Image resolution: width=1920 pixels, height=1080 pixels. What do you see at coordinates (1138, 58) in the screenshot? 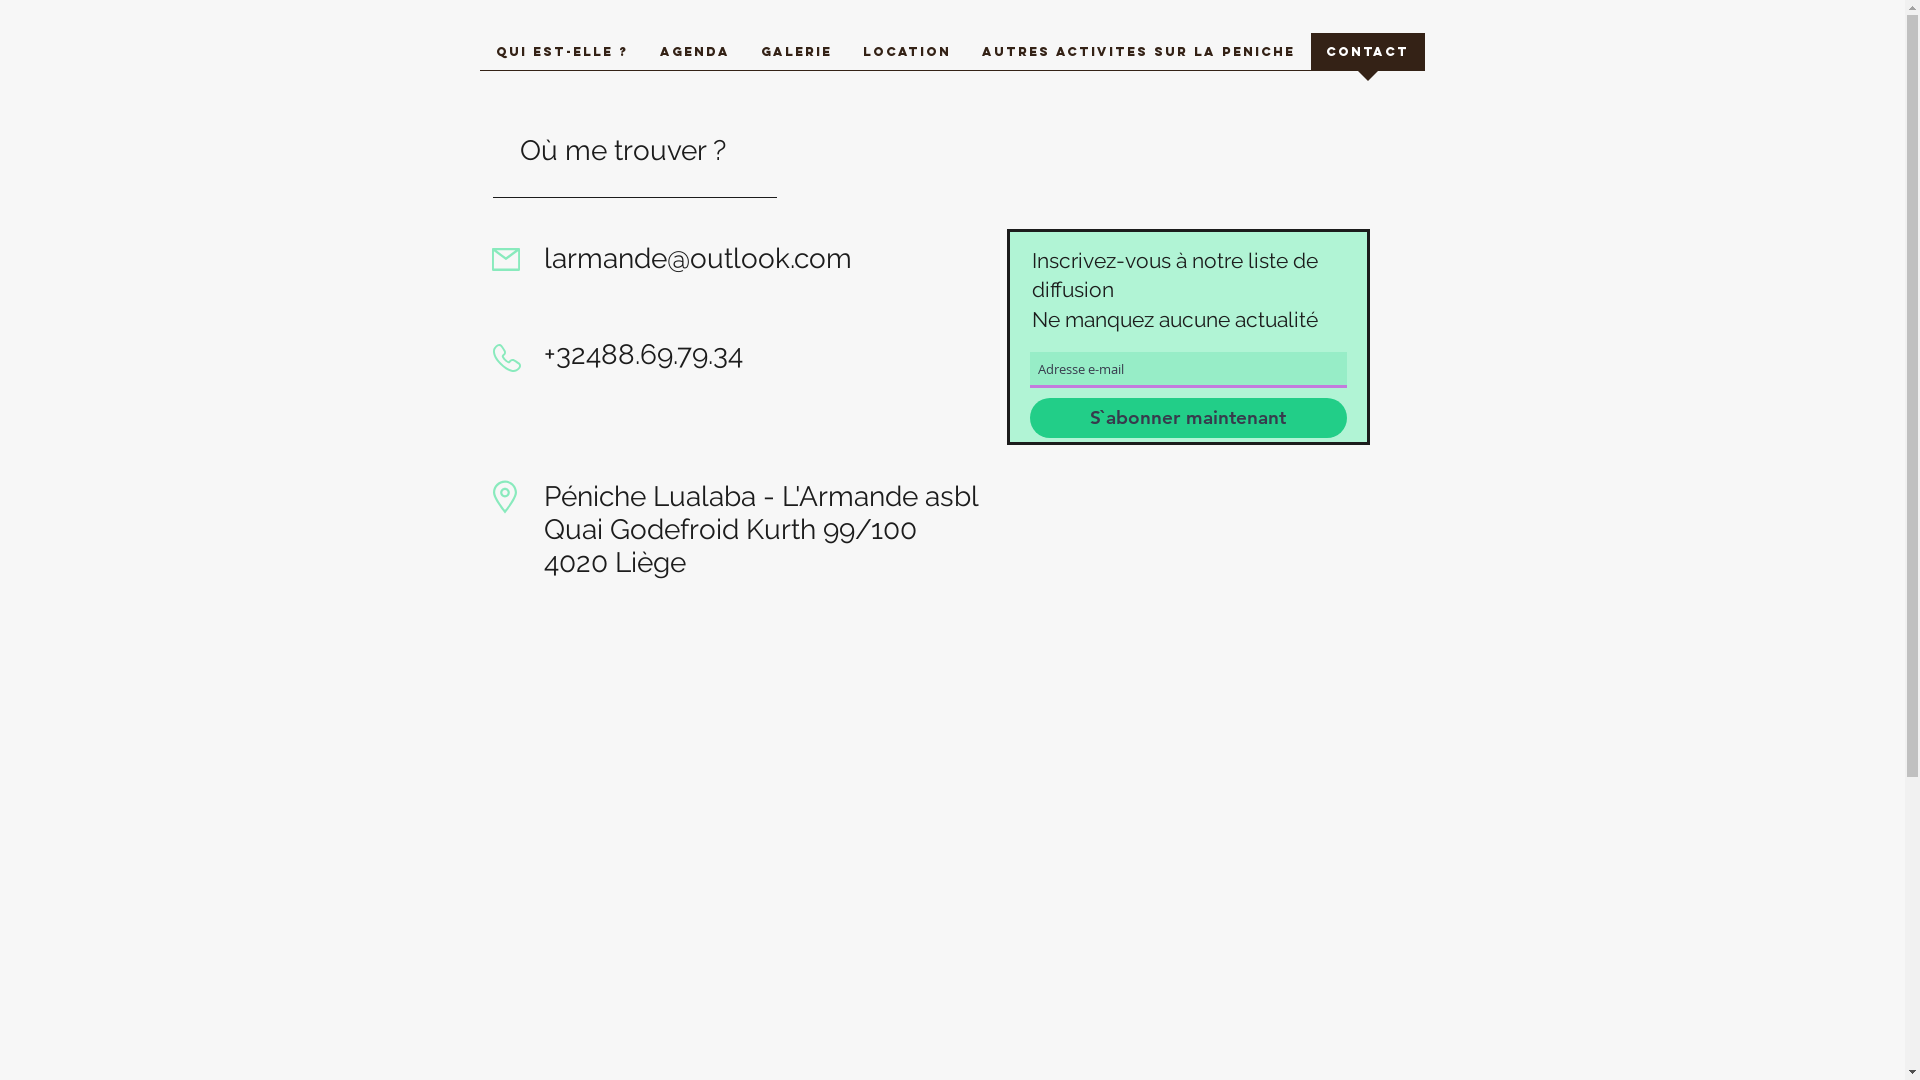
I see `AUTRES ACTIVITES SUR LA PENICHE` at bounding box center [1138, 58].